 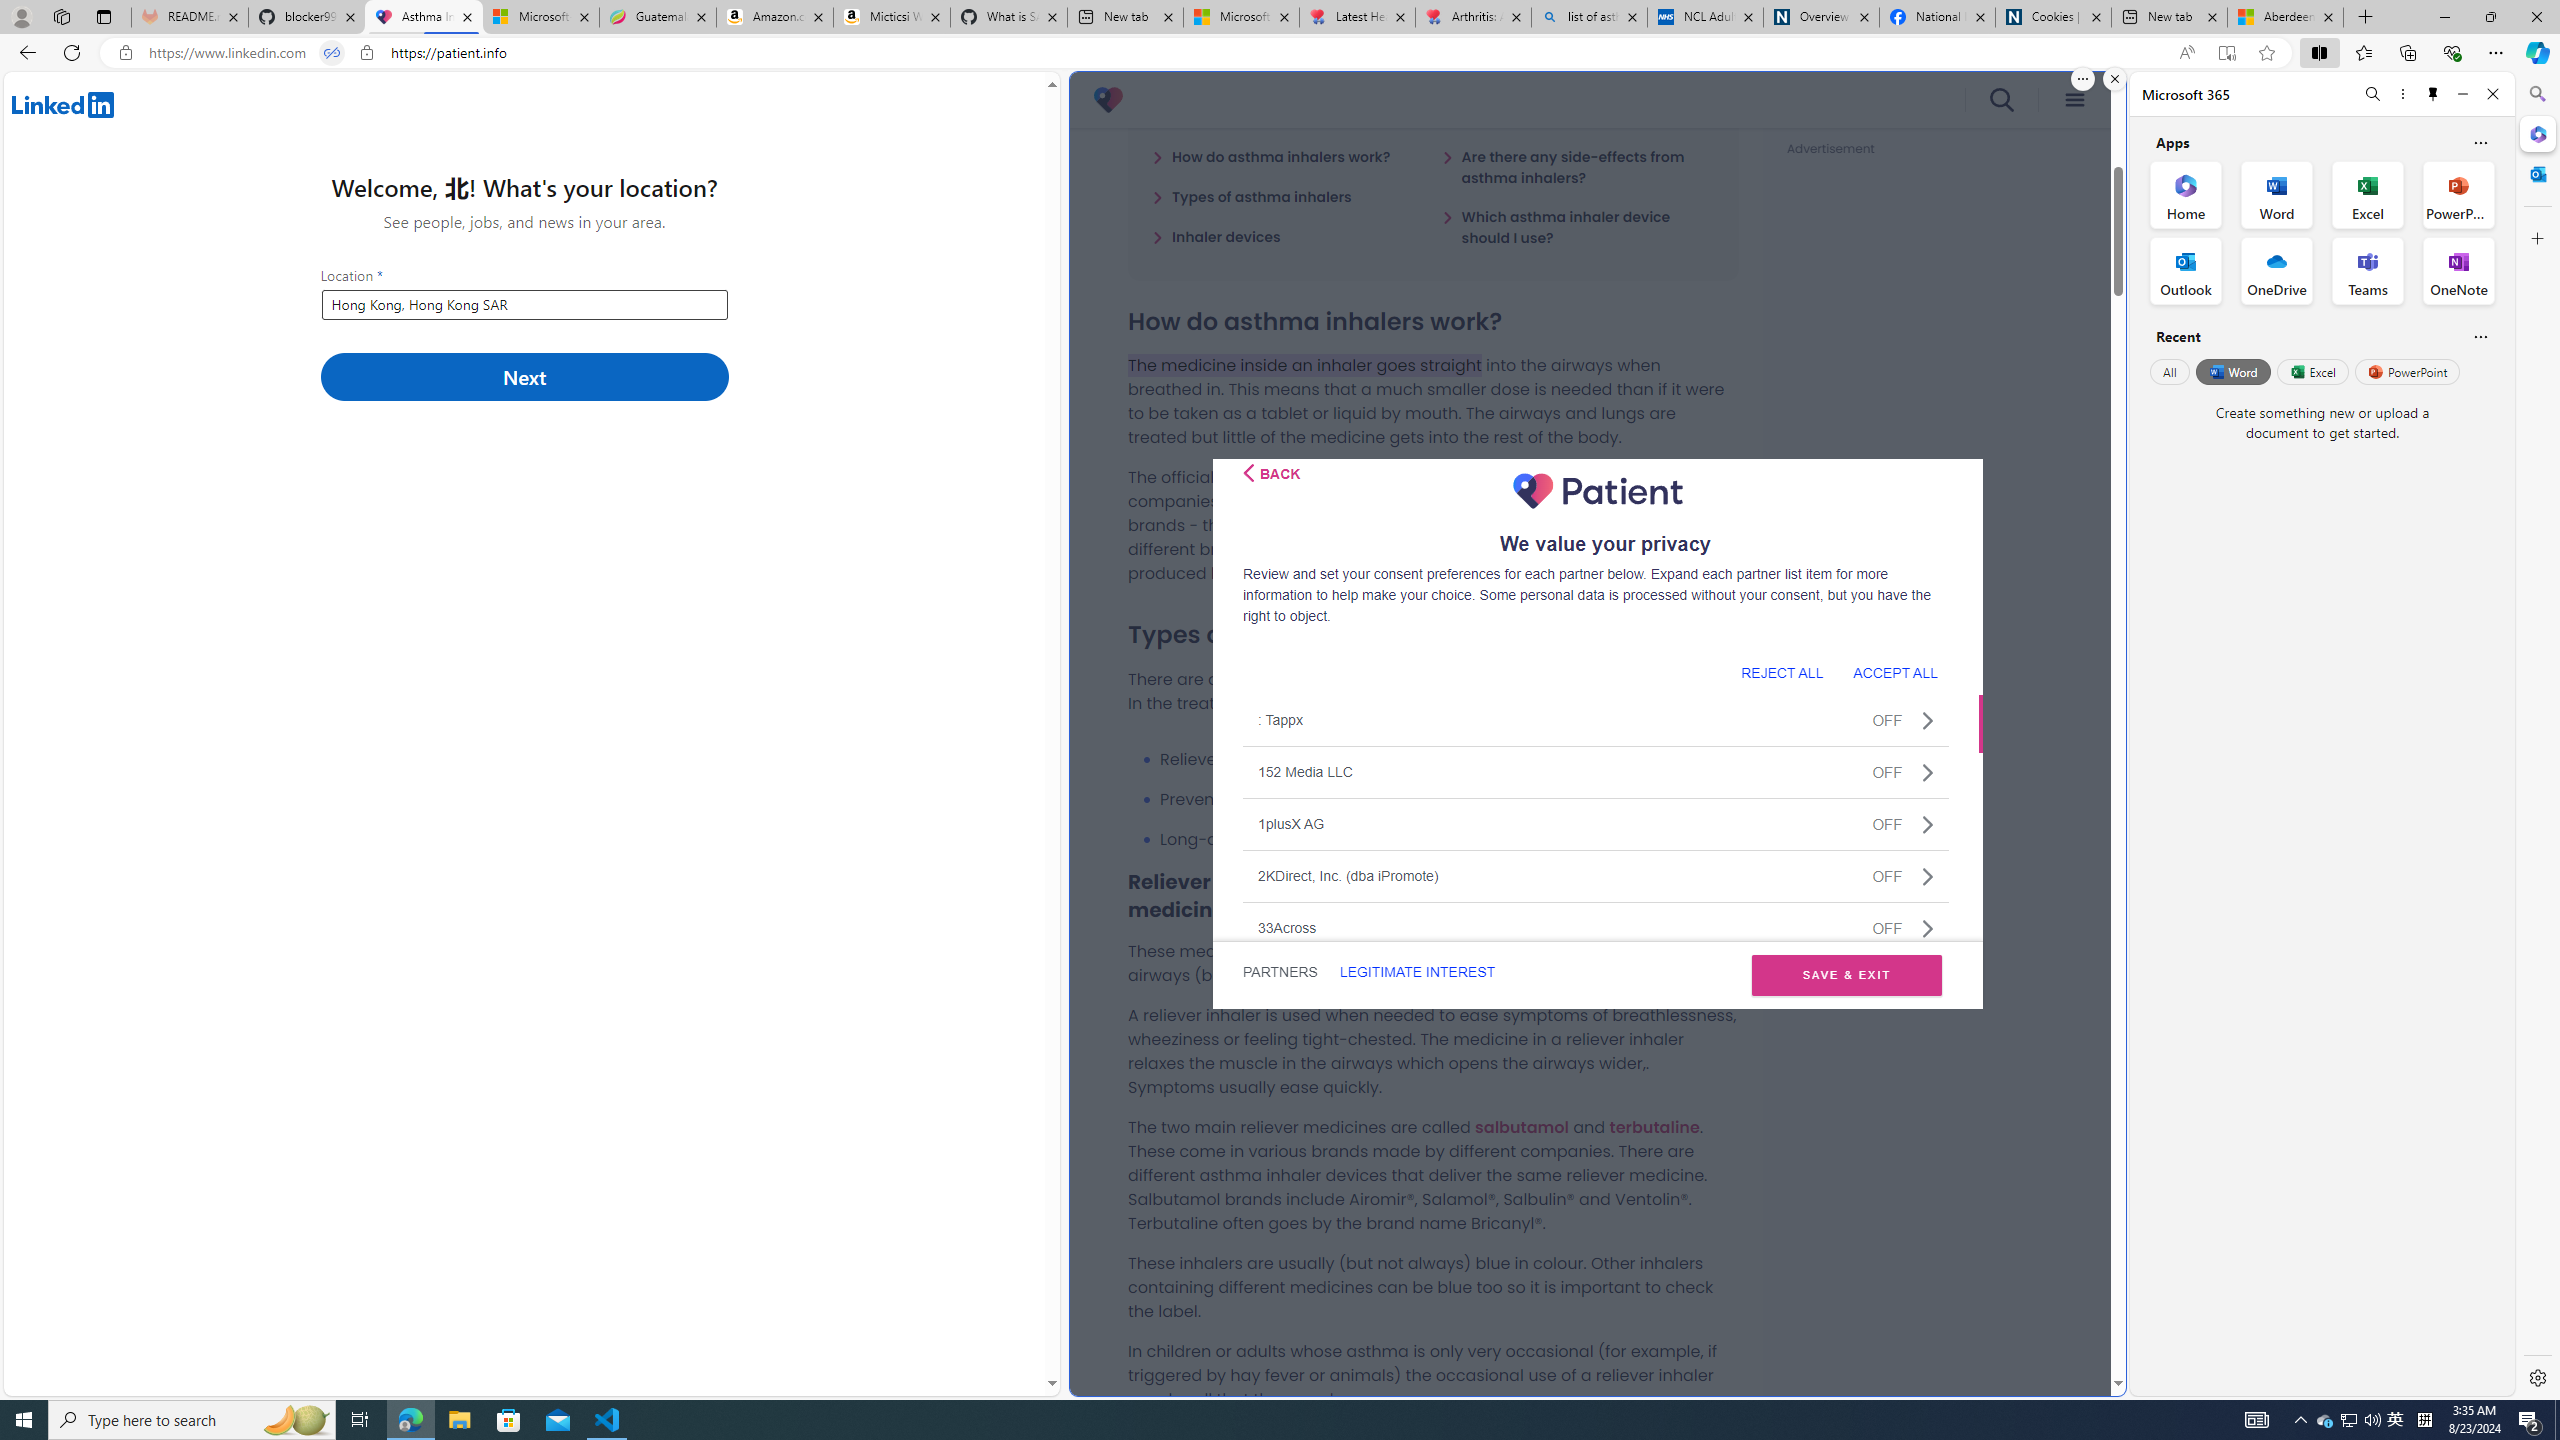 I want to click on All, so click(x=2169, y=371).